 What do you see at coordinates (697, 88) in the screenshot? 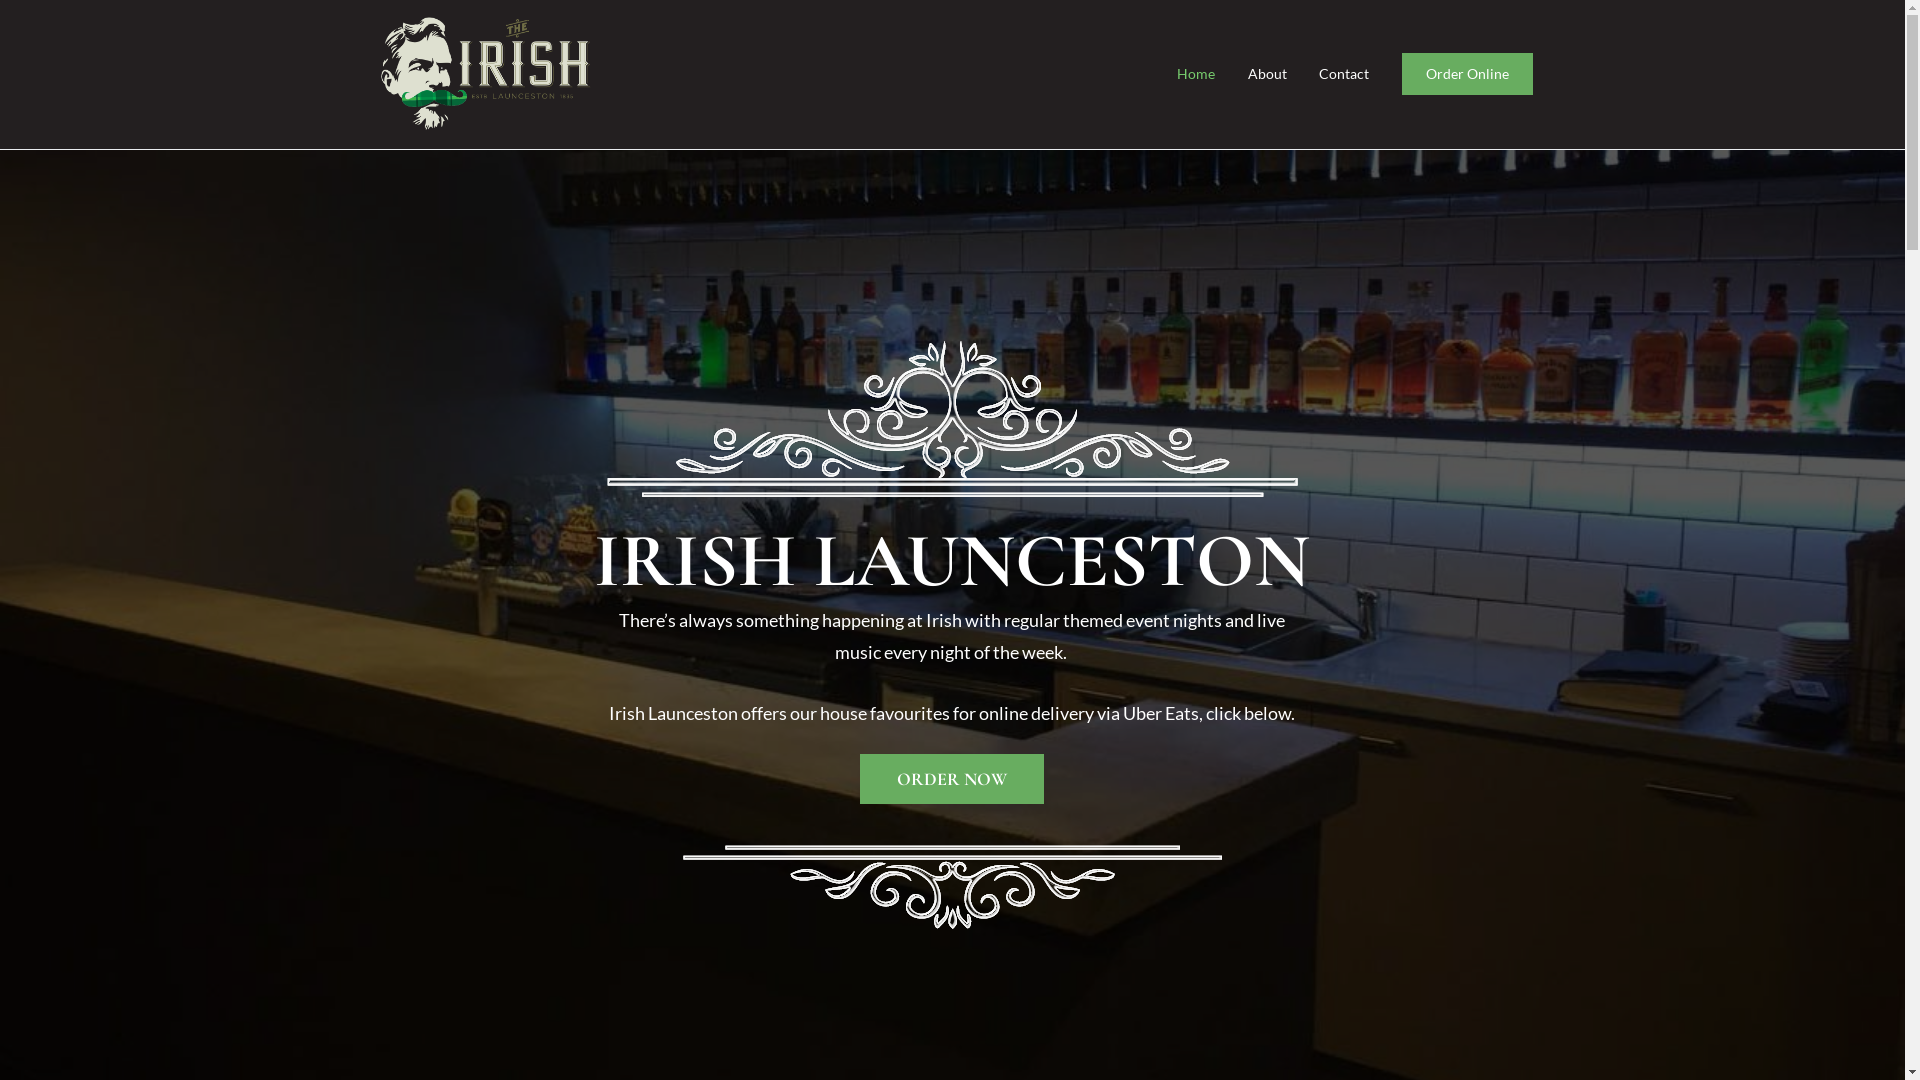
I see `Irish Launceston` at bounding box center [697, 88].